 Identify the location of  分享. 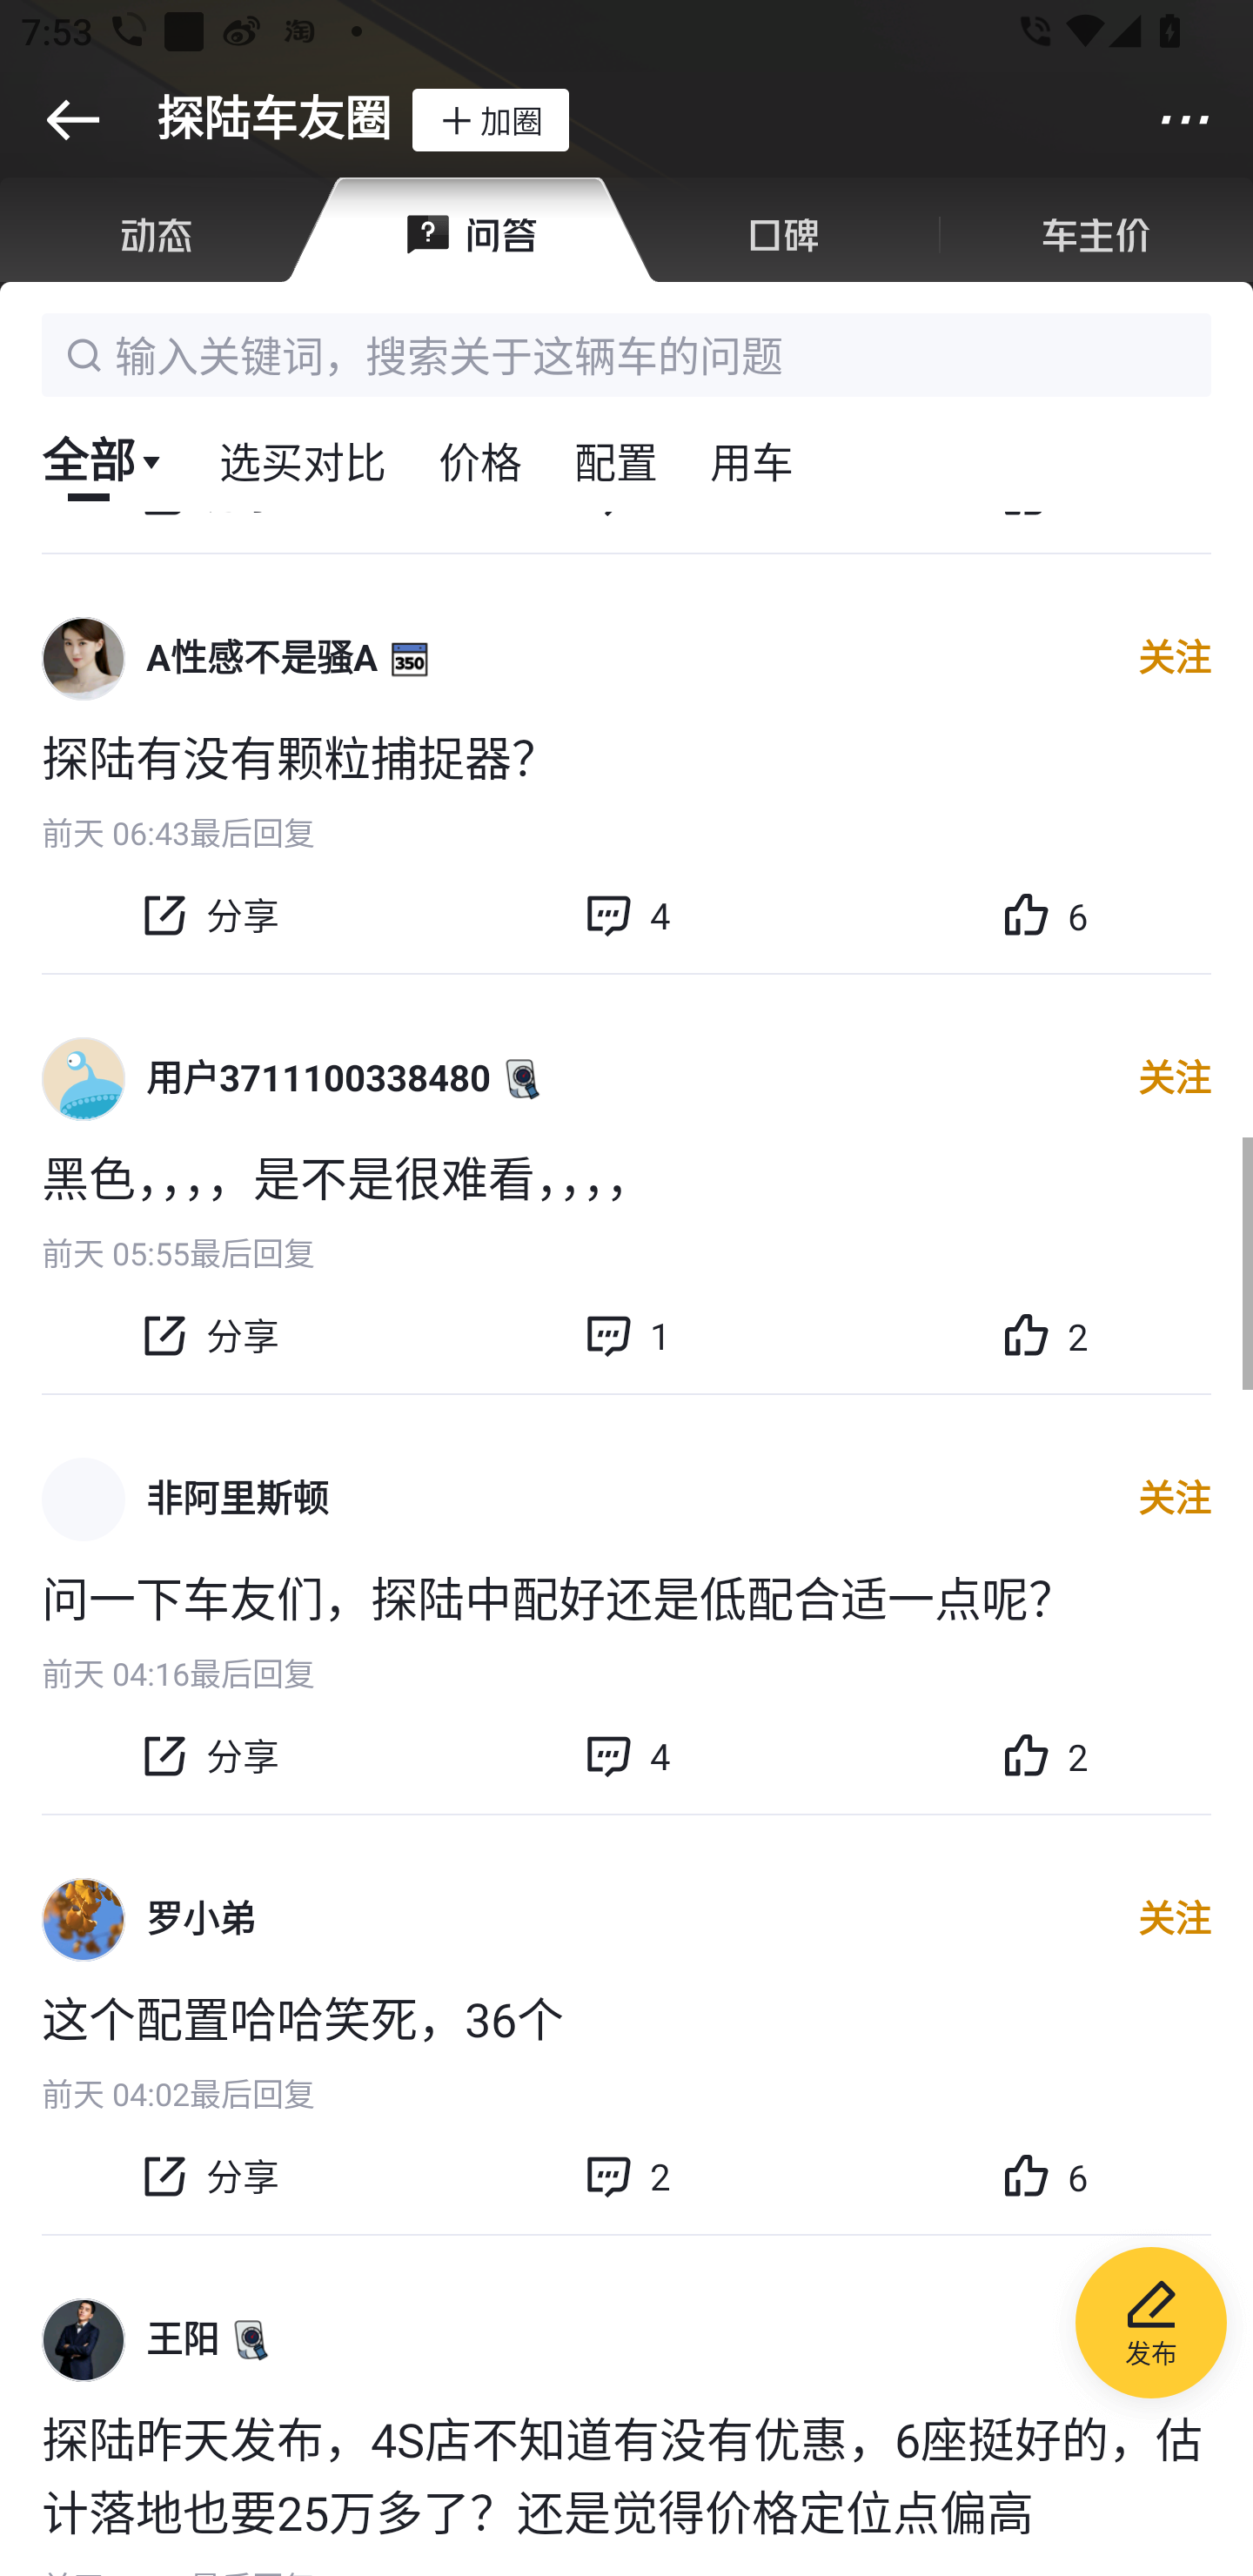
(209, 916).